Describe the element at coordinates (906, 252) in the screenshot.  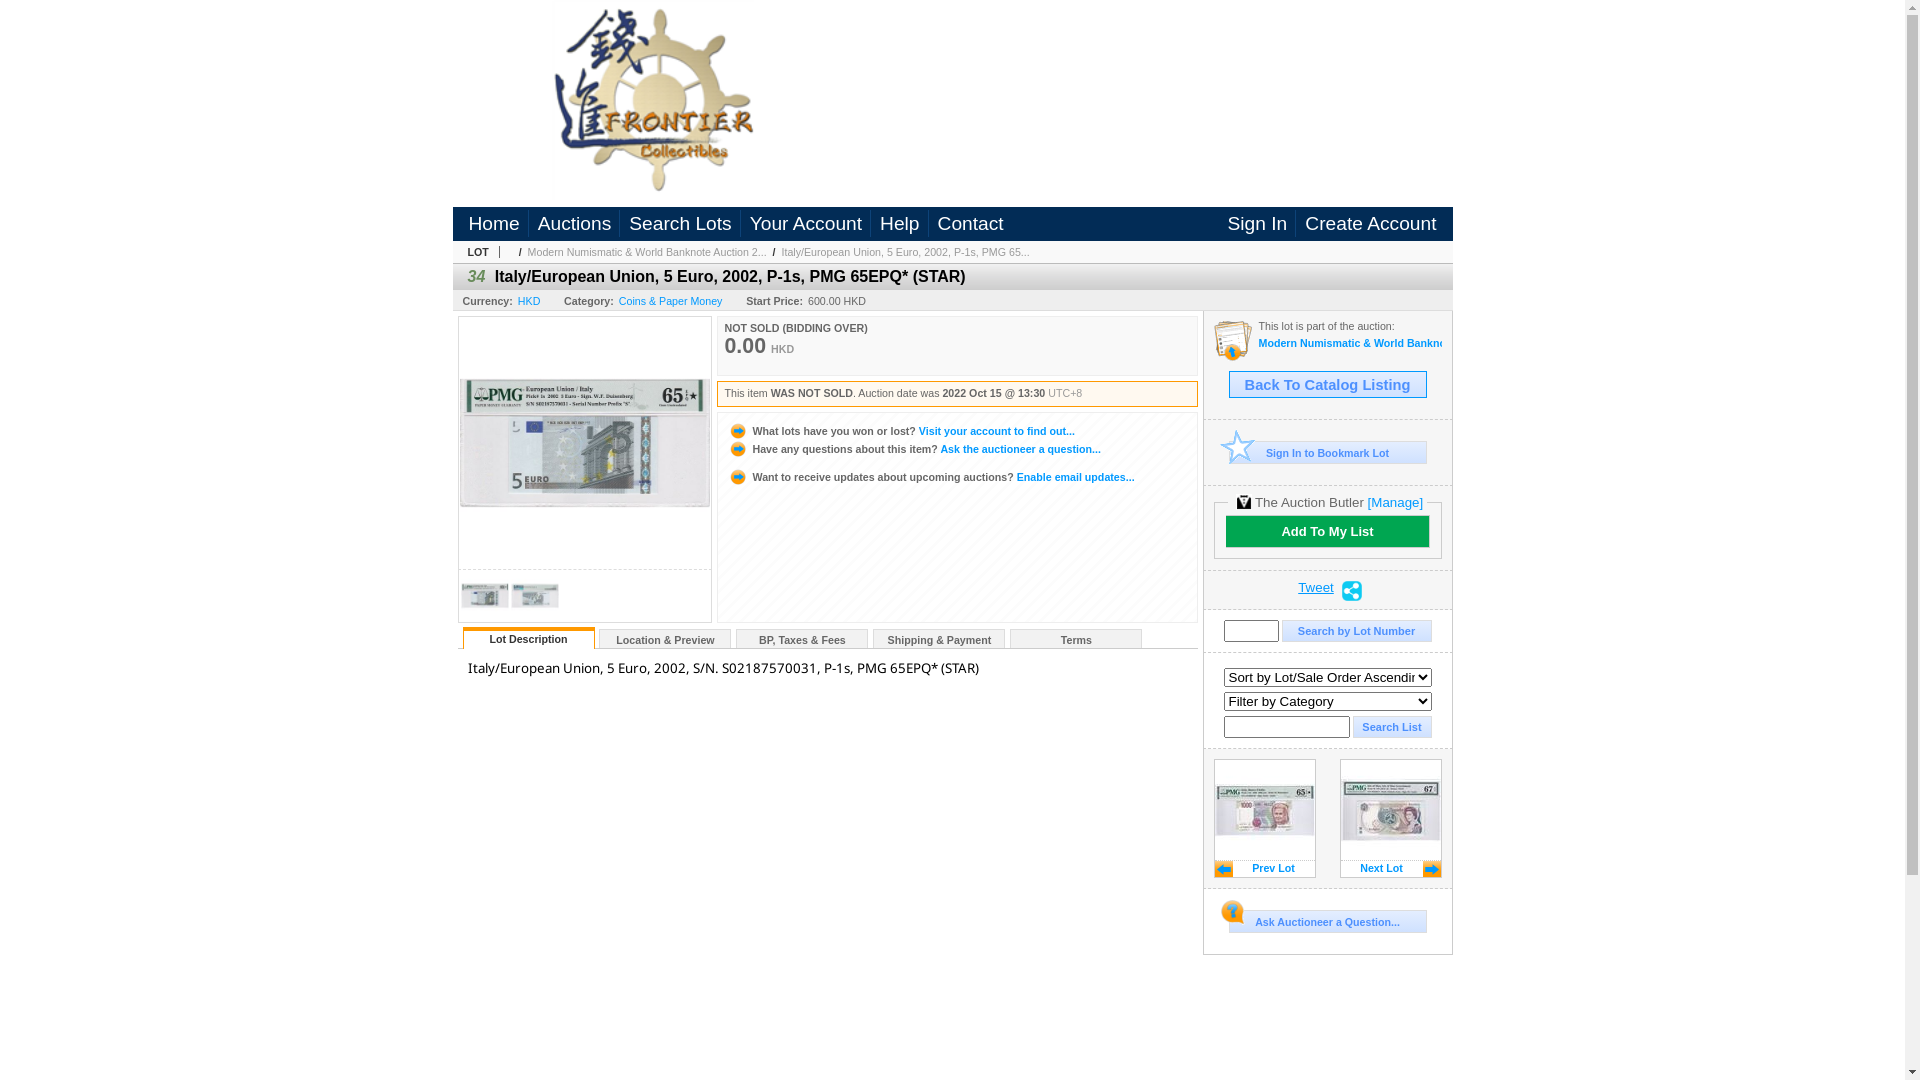
I see `Italy/European Union, 5 Euro, 2002, P-1s, PMG 65...` at that location.